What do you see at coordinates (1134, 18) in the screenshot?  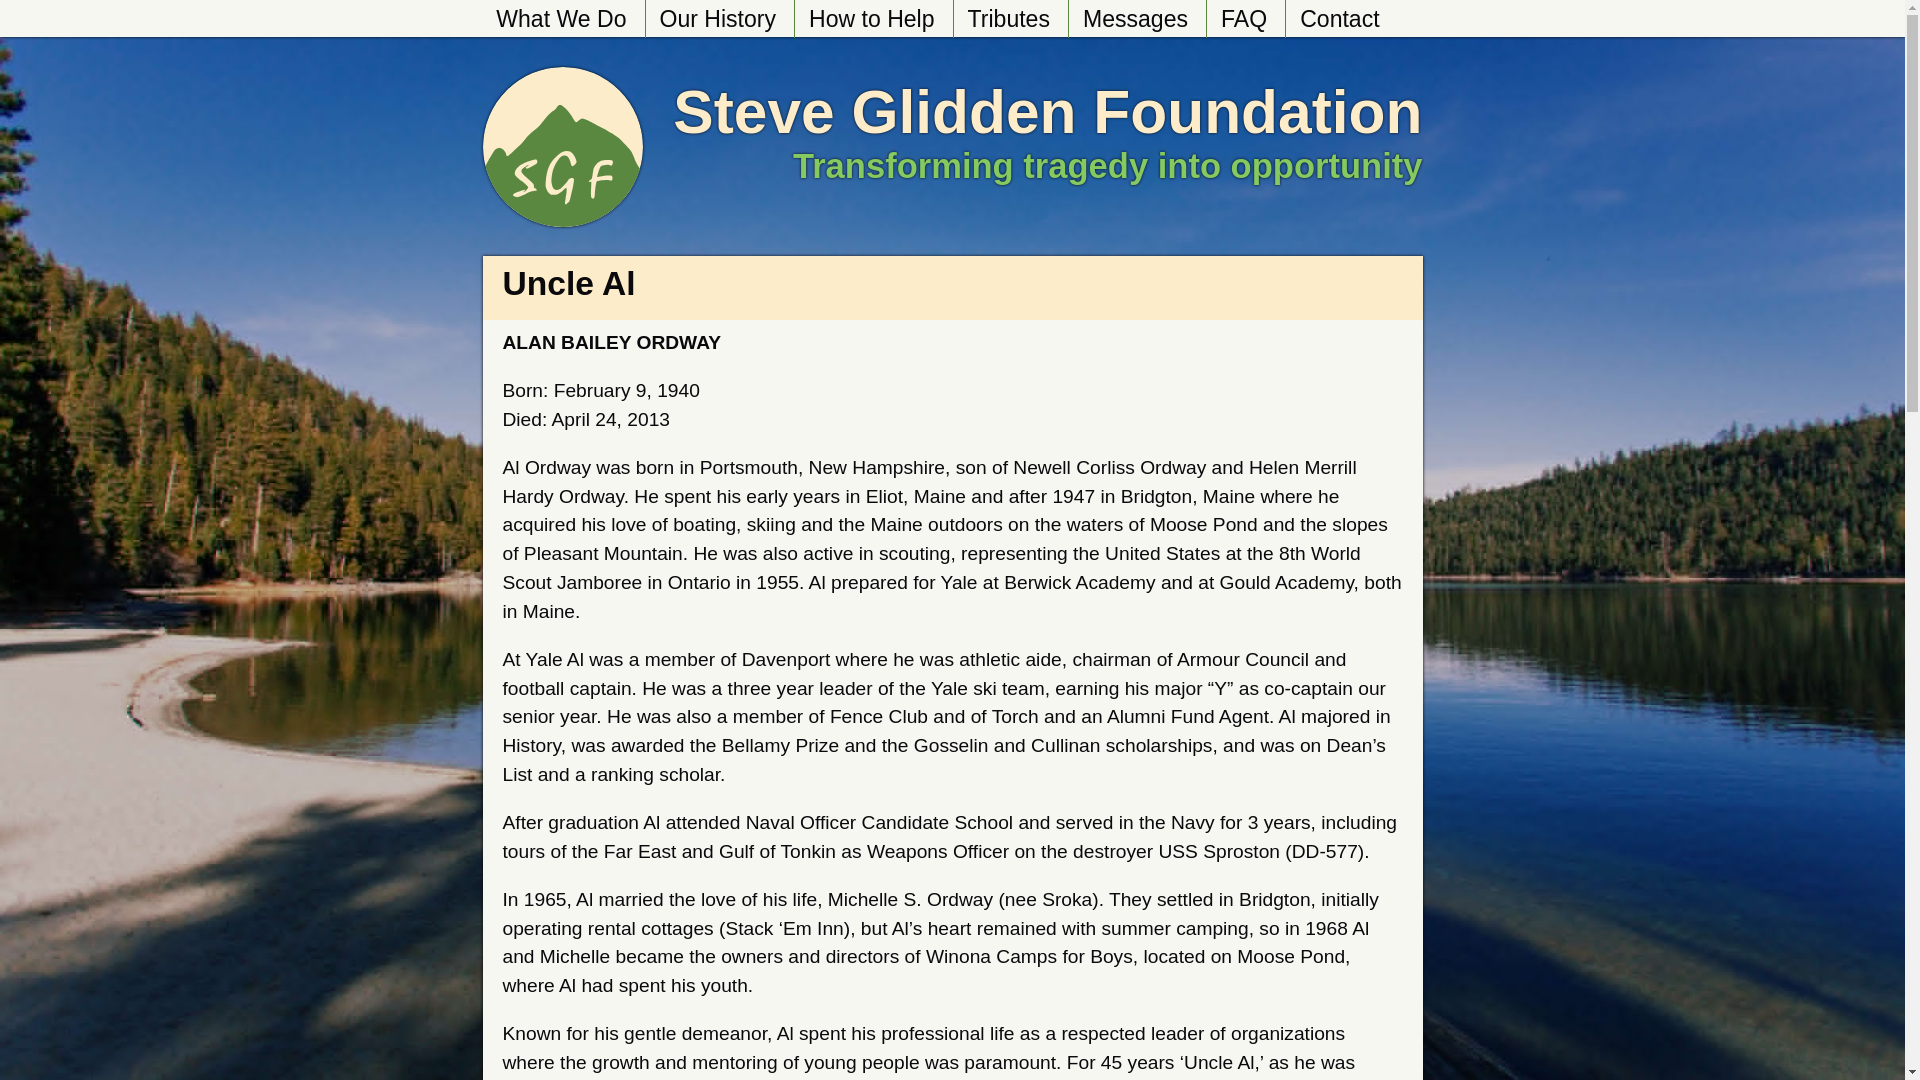 I see `Messages` at bounding box center [1134, 18].